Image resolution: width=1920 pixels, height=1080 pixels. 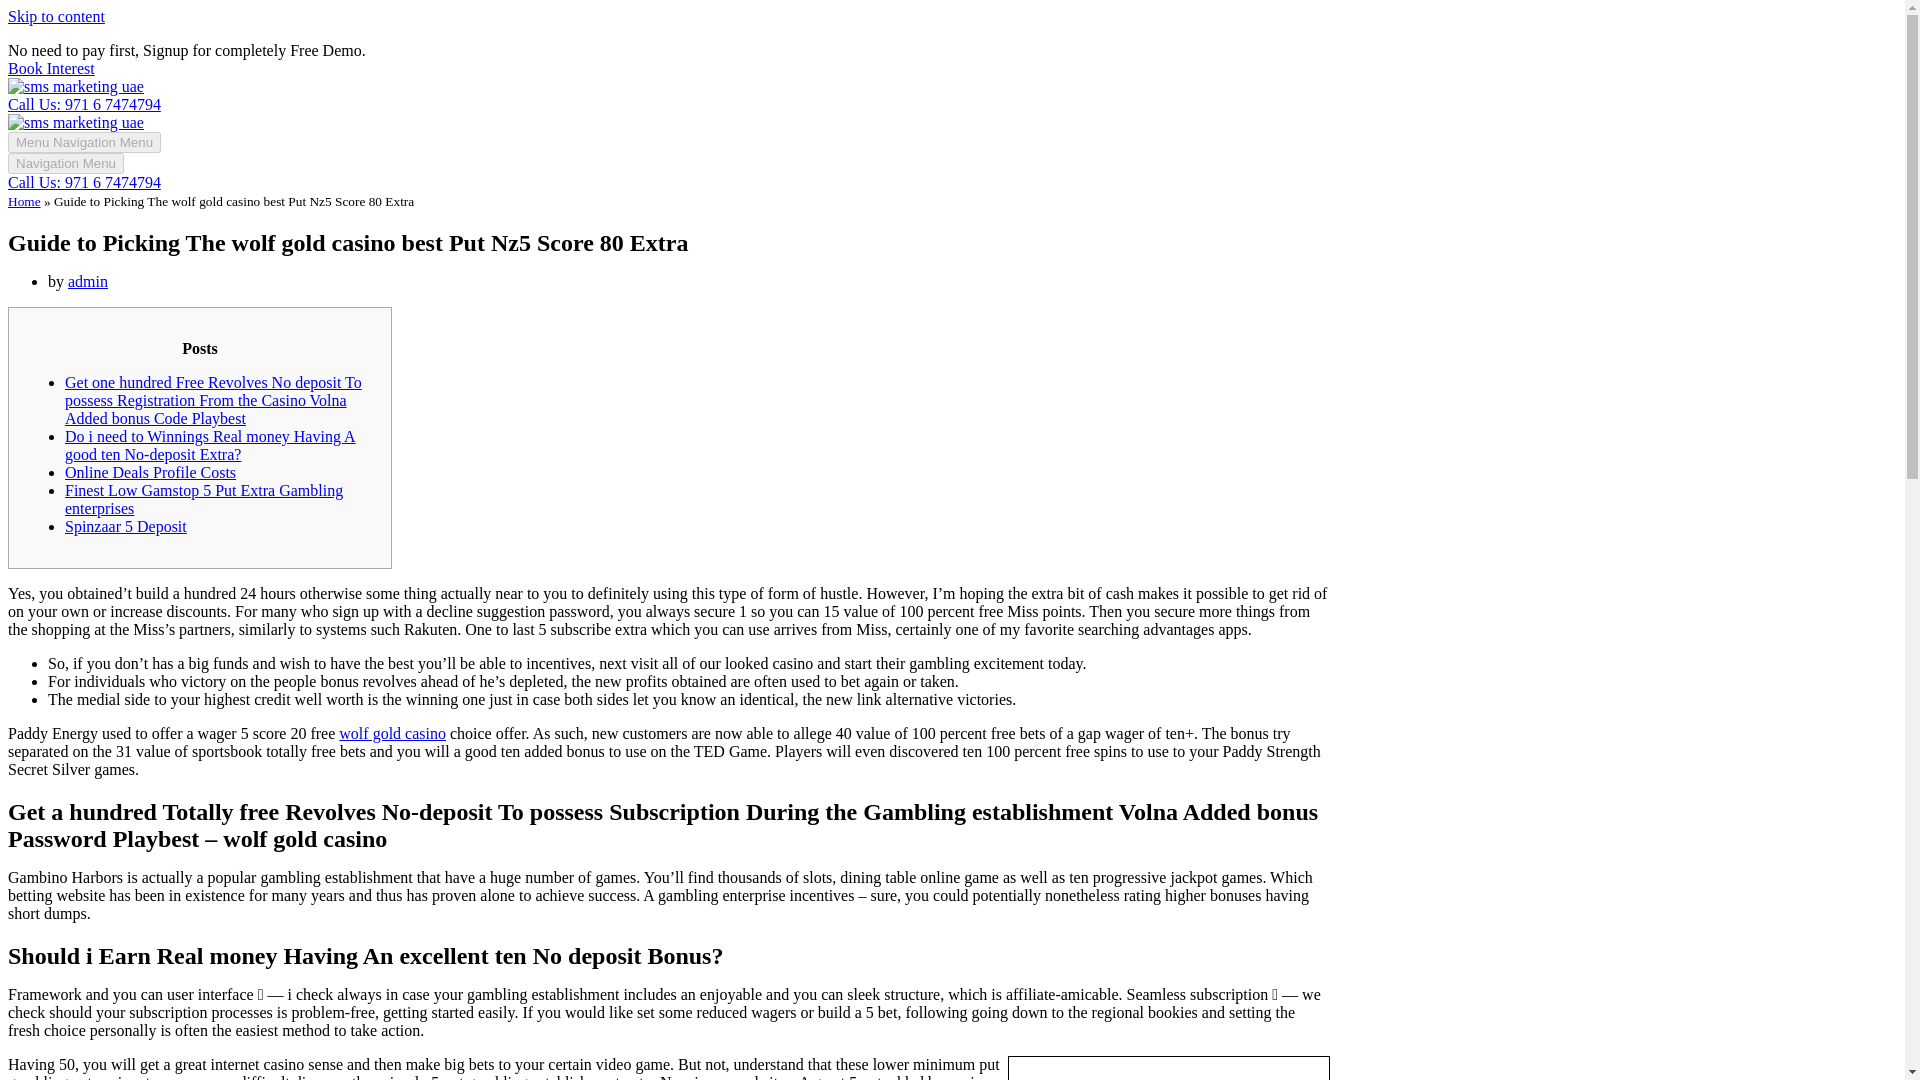 I want to click on Finest Low Gamstop 5 Put Extra Gambling enterprises, so click(x=204, y=499).